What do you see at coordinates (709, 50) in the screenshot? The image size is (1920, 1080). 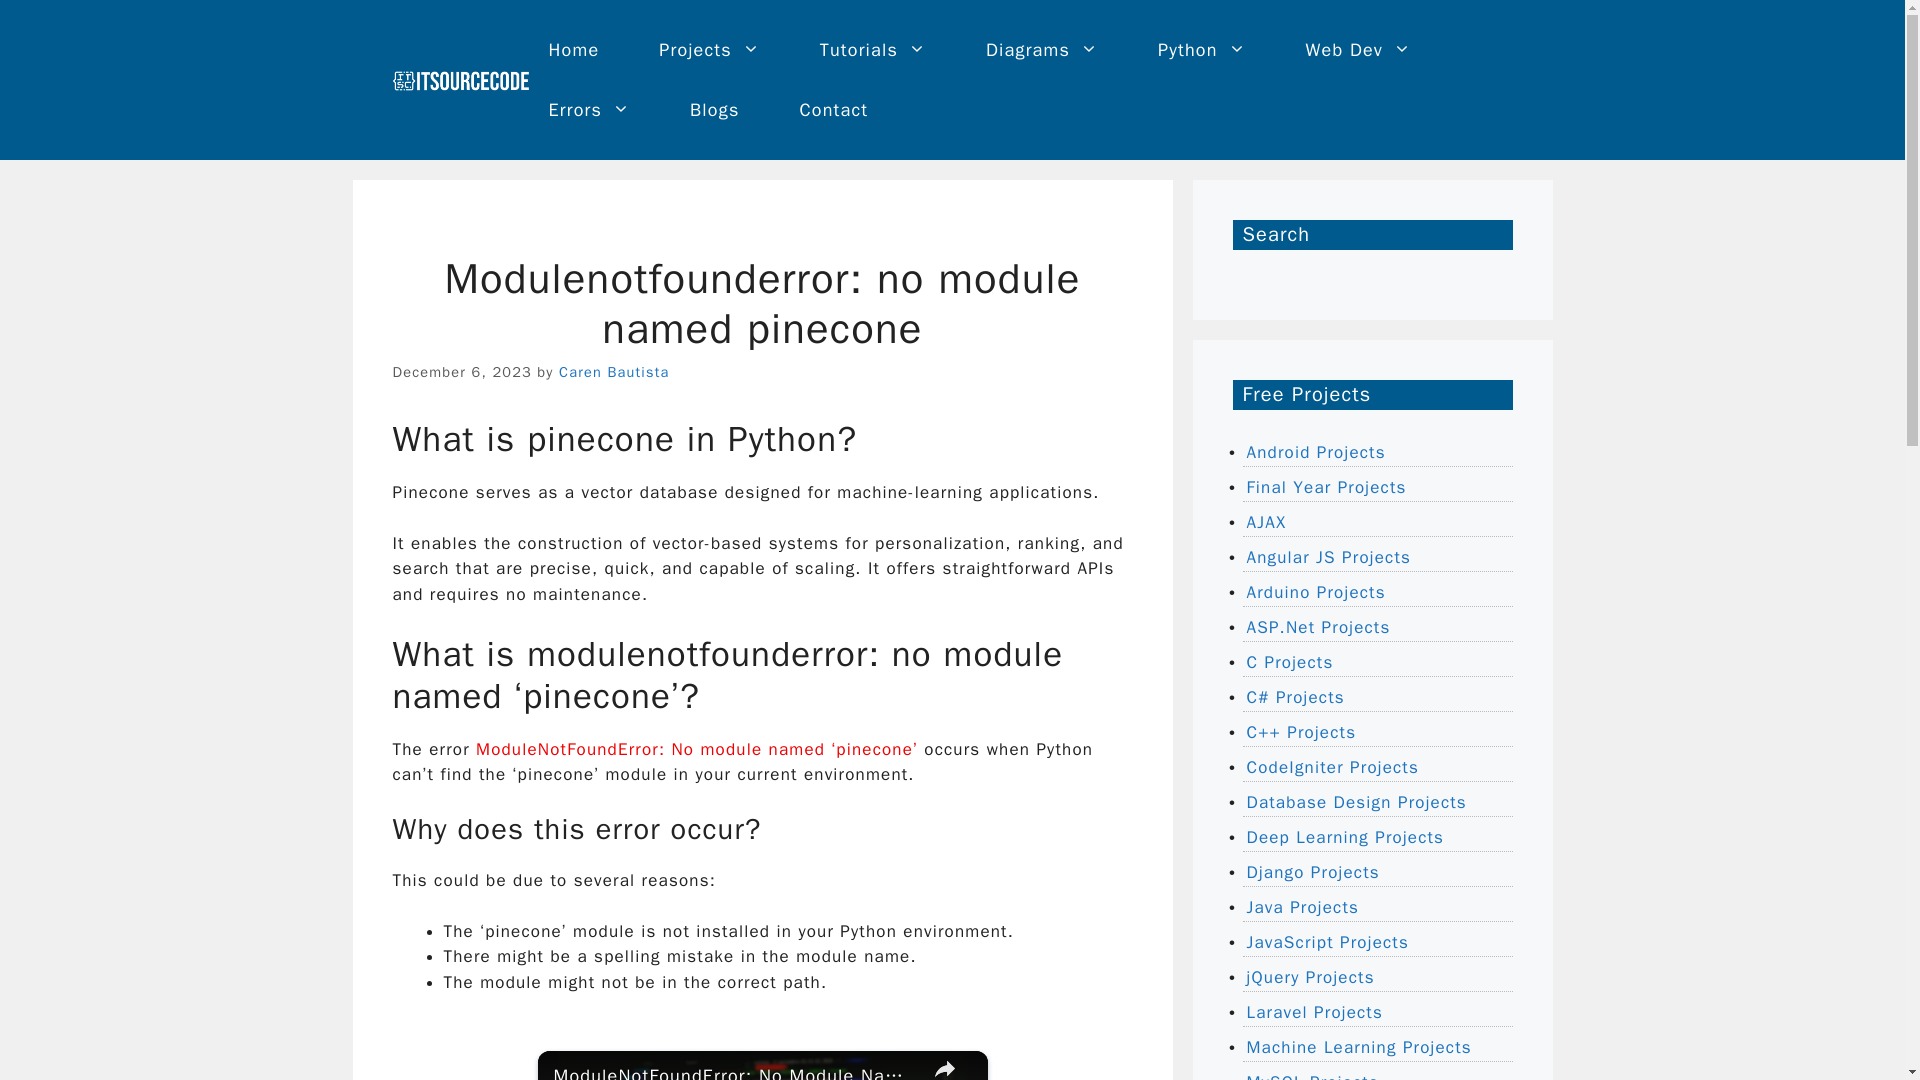 I see `Projects` at bounding box center [709, 50].